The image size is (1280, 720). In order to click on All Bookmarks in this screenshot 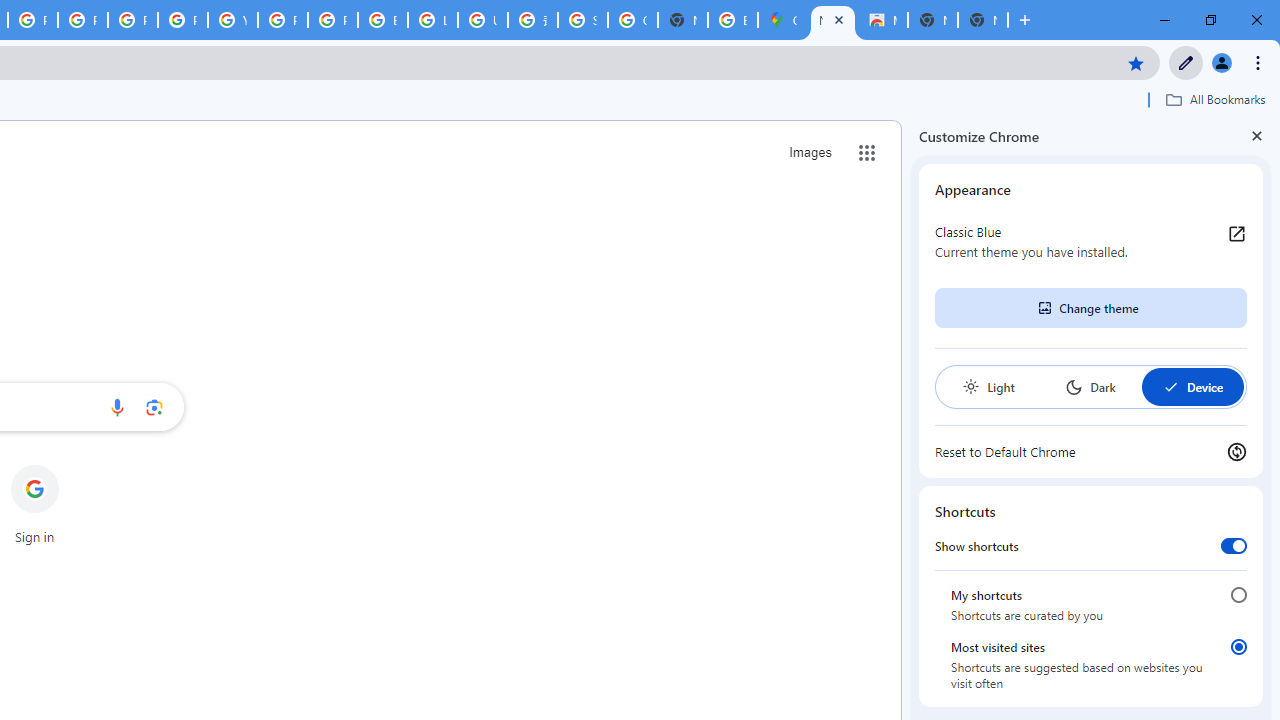, I will do `click(1215, 99)`.